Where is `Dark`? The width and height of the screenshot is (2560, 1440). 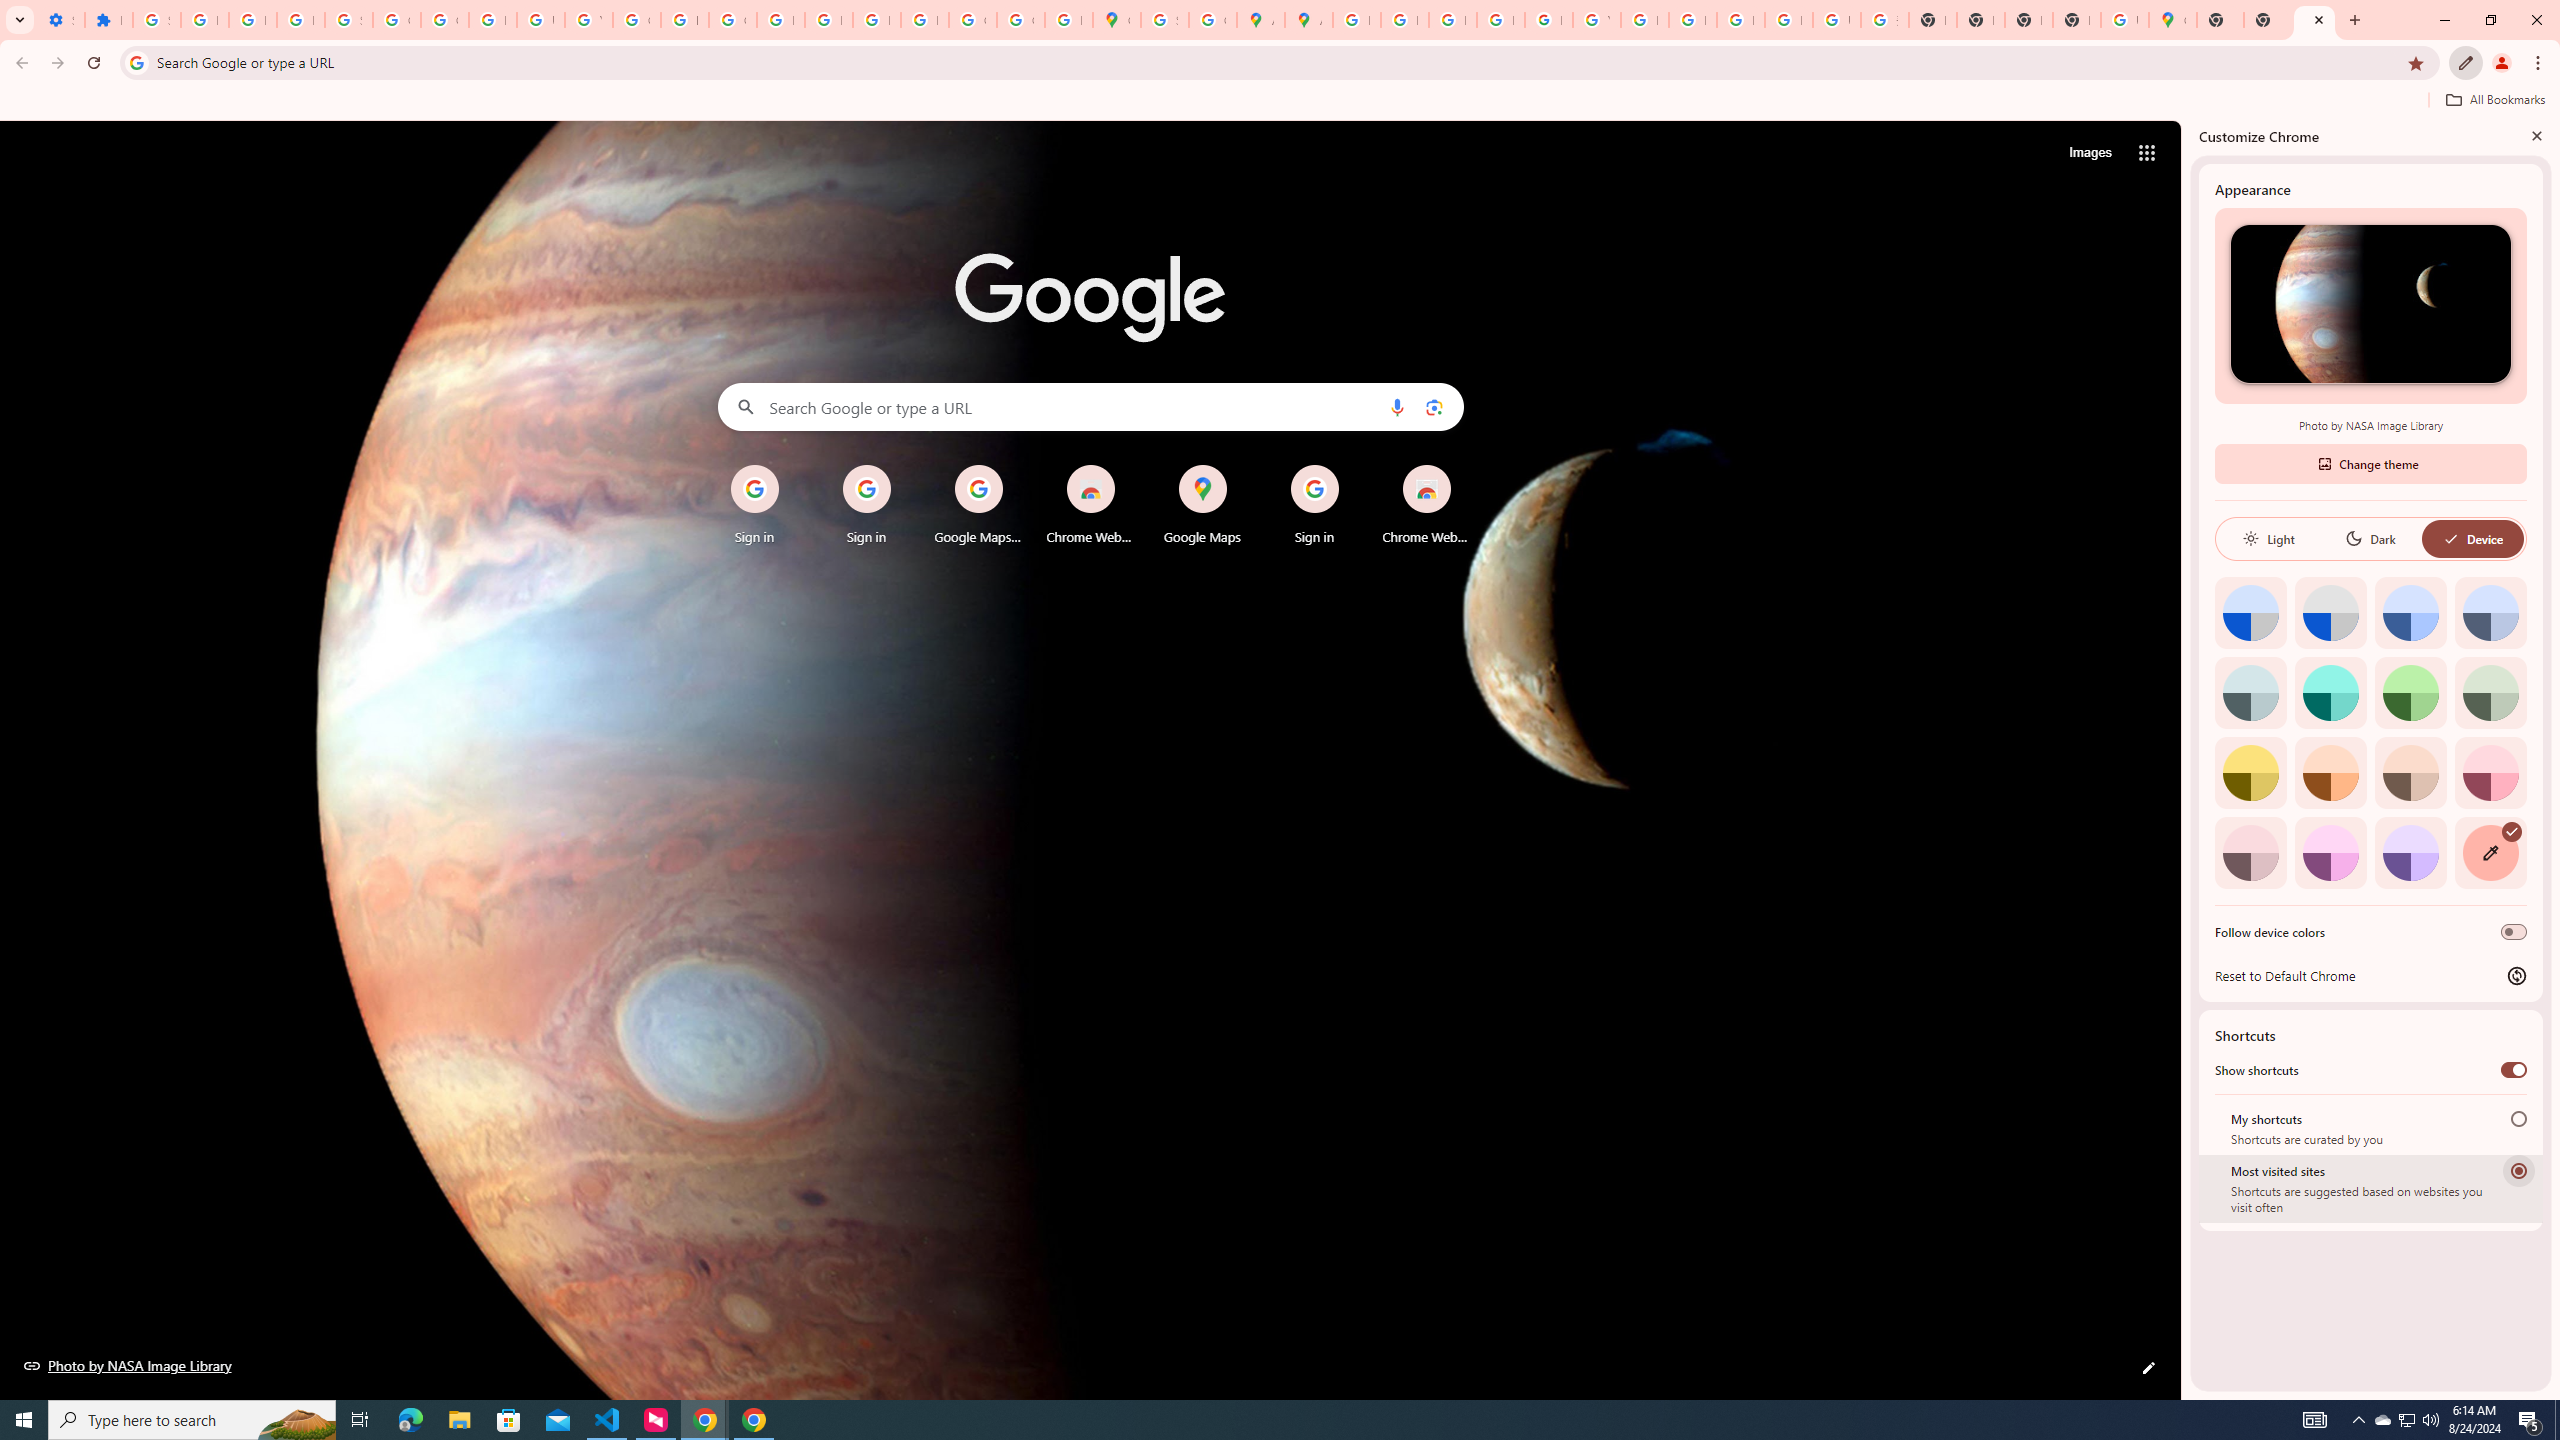 Dark is located at coordinates (2370, 538).